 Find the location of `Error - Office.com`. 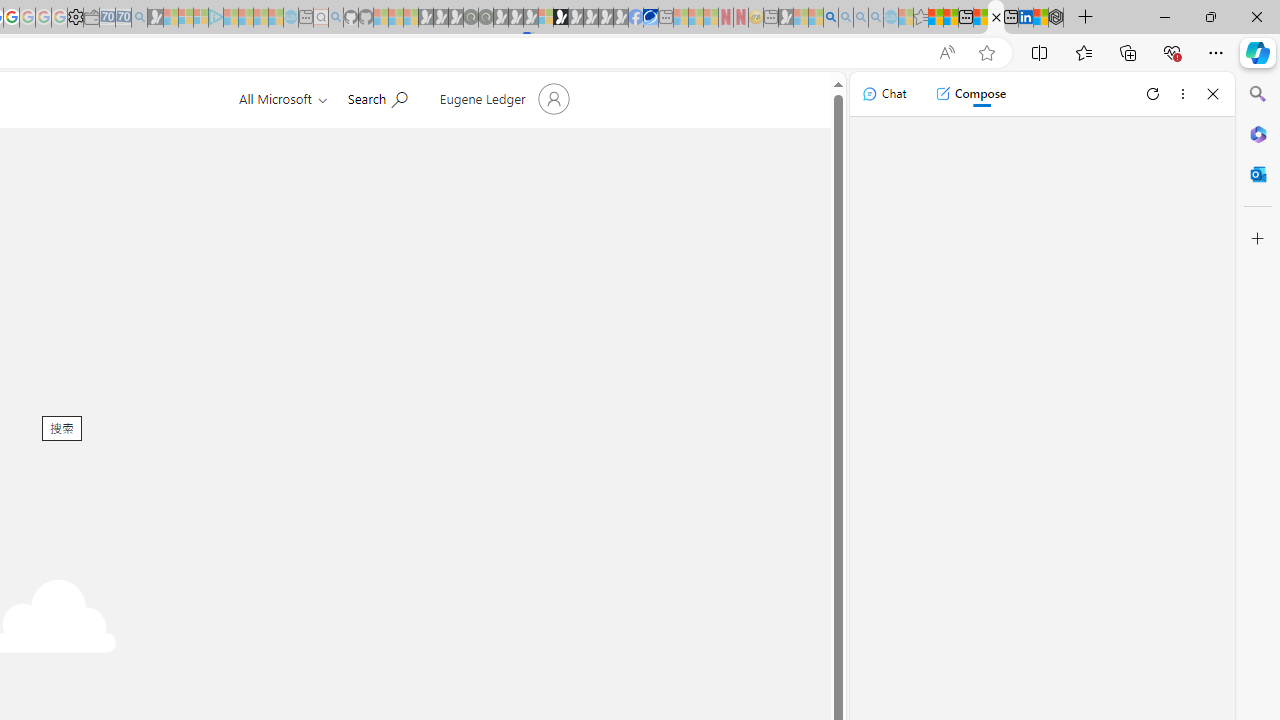

Error - Office.com is located at coordinates (996, 18).